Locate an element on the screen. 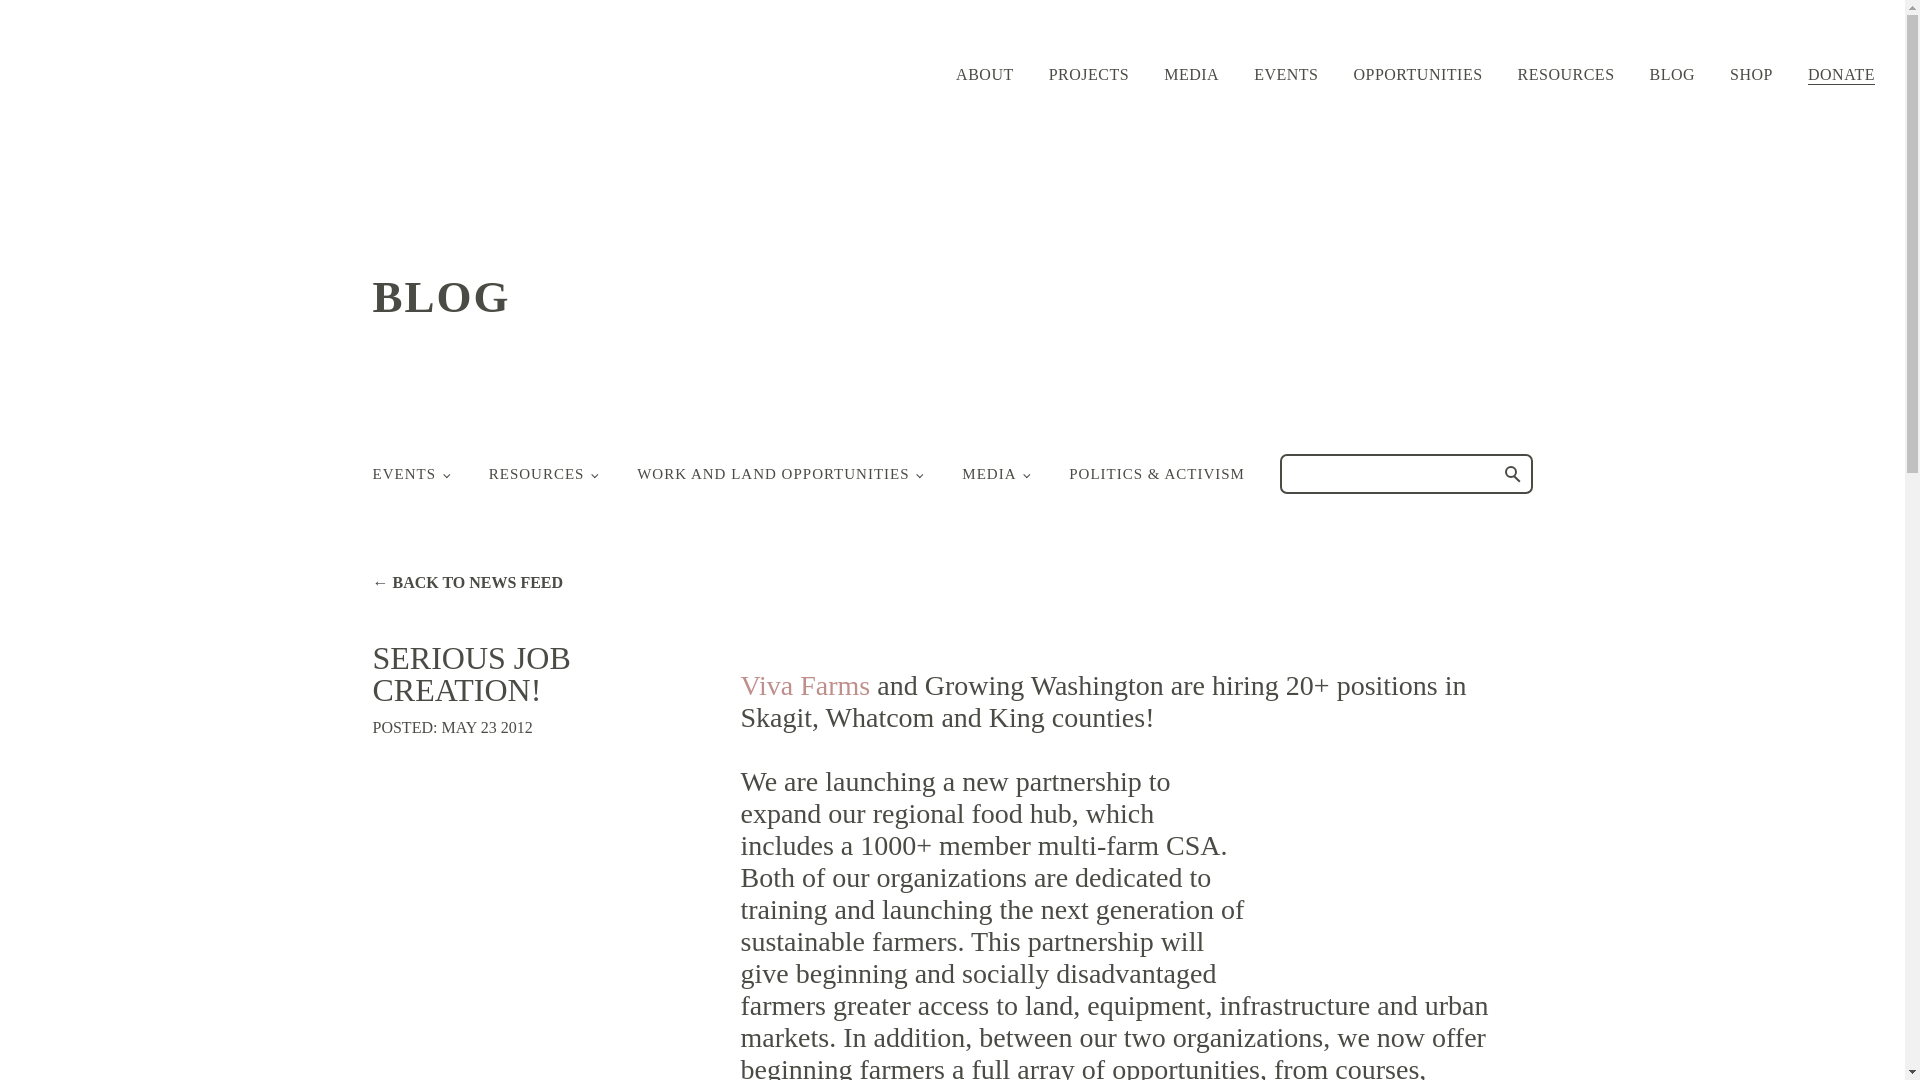 This screenshot has width=1920, height=1080. PROJECTS is located at coordinates (1088, 74).